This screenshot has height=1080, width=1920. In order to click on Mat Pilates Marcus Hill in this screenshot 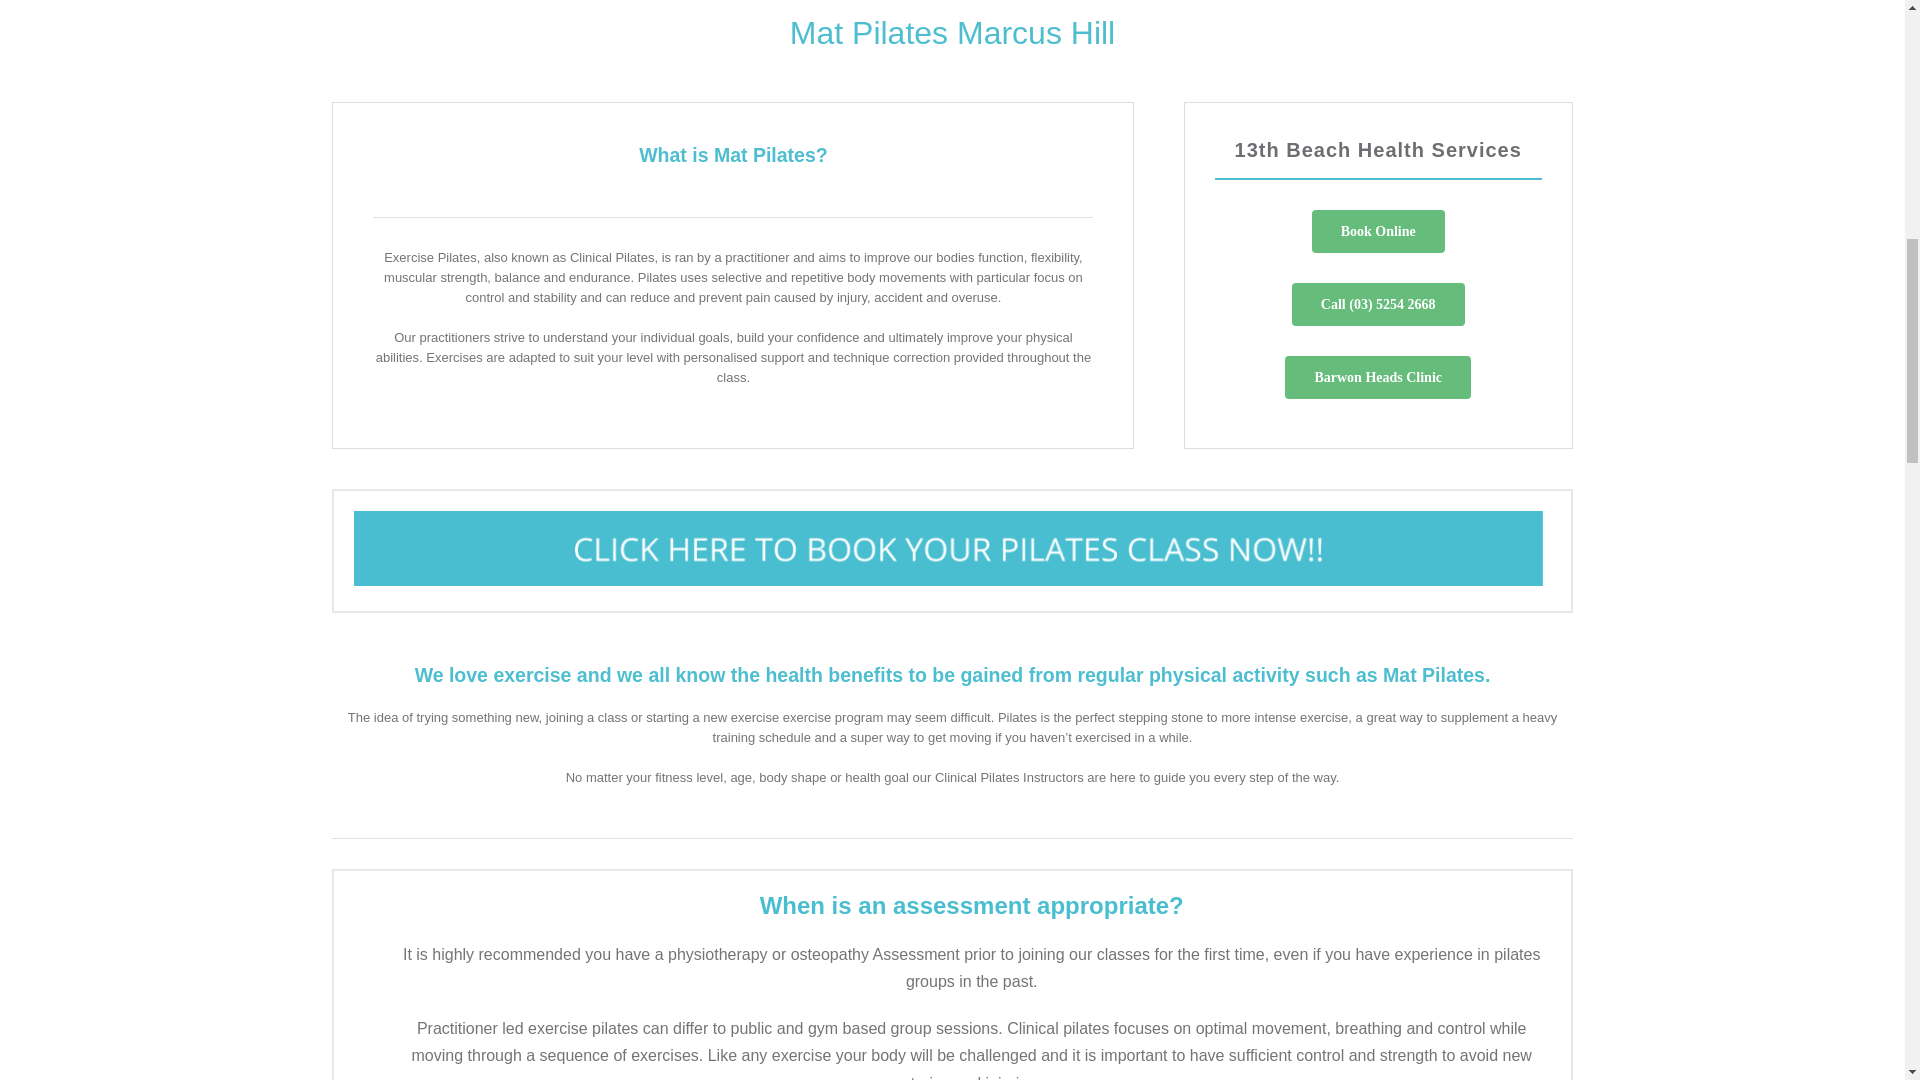, I will do `click(952, 50)`.